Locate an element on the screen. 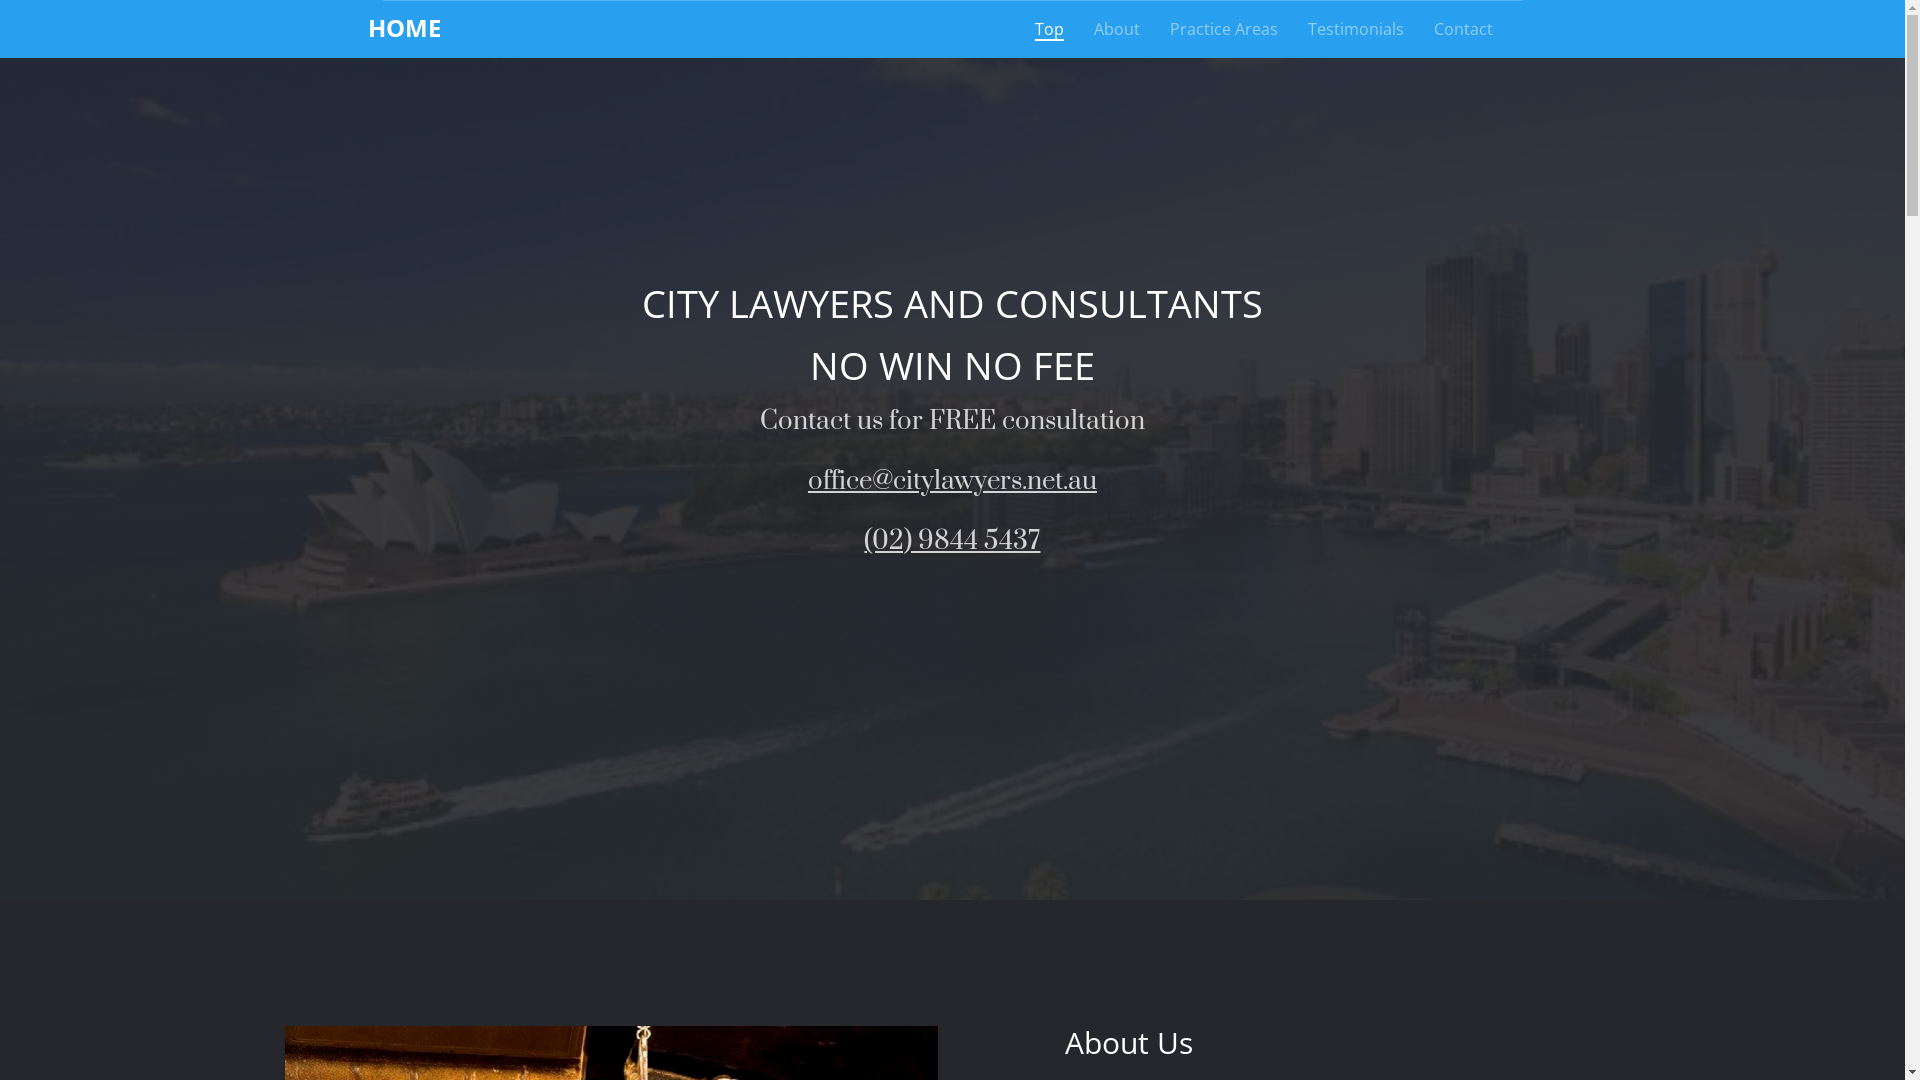  Testimonials is located at coordinates (1355, 30).